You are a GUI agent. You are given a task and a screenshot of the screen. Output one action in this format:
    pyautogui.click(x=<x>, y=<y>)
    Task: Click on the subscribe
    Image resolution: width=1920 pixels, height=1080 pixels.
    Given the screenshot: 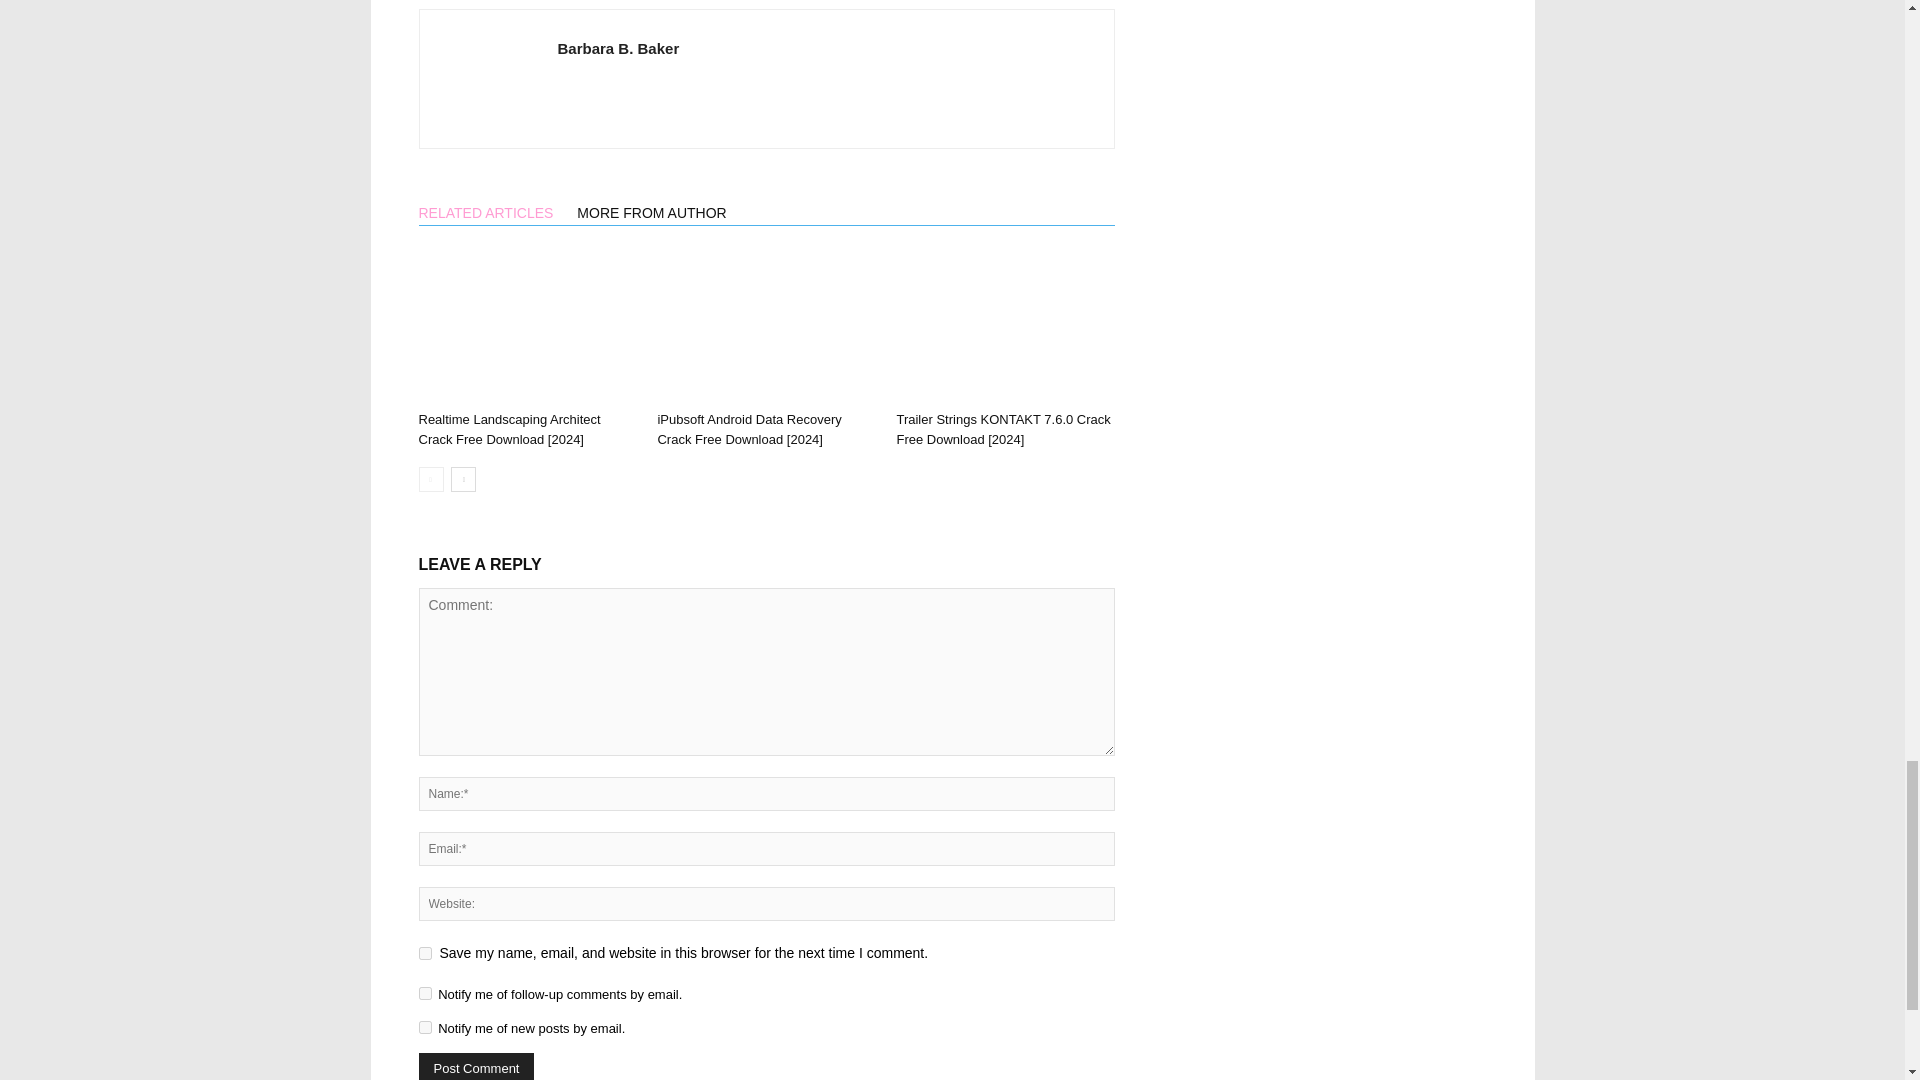 What is the action you would take?
    pyautogui.click(x=424, y=994)
    